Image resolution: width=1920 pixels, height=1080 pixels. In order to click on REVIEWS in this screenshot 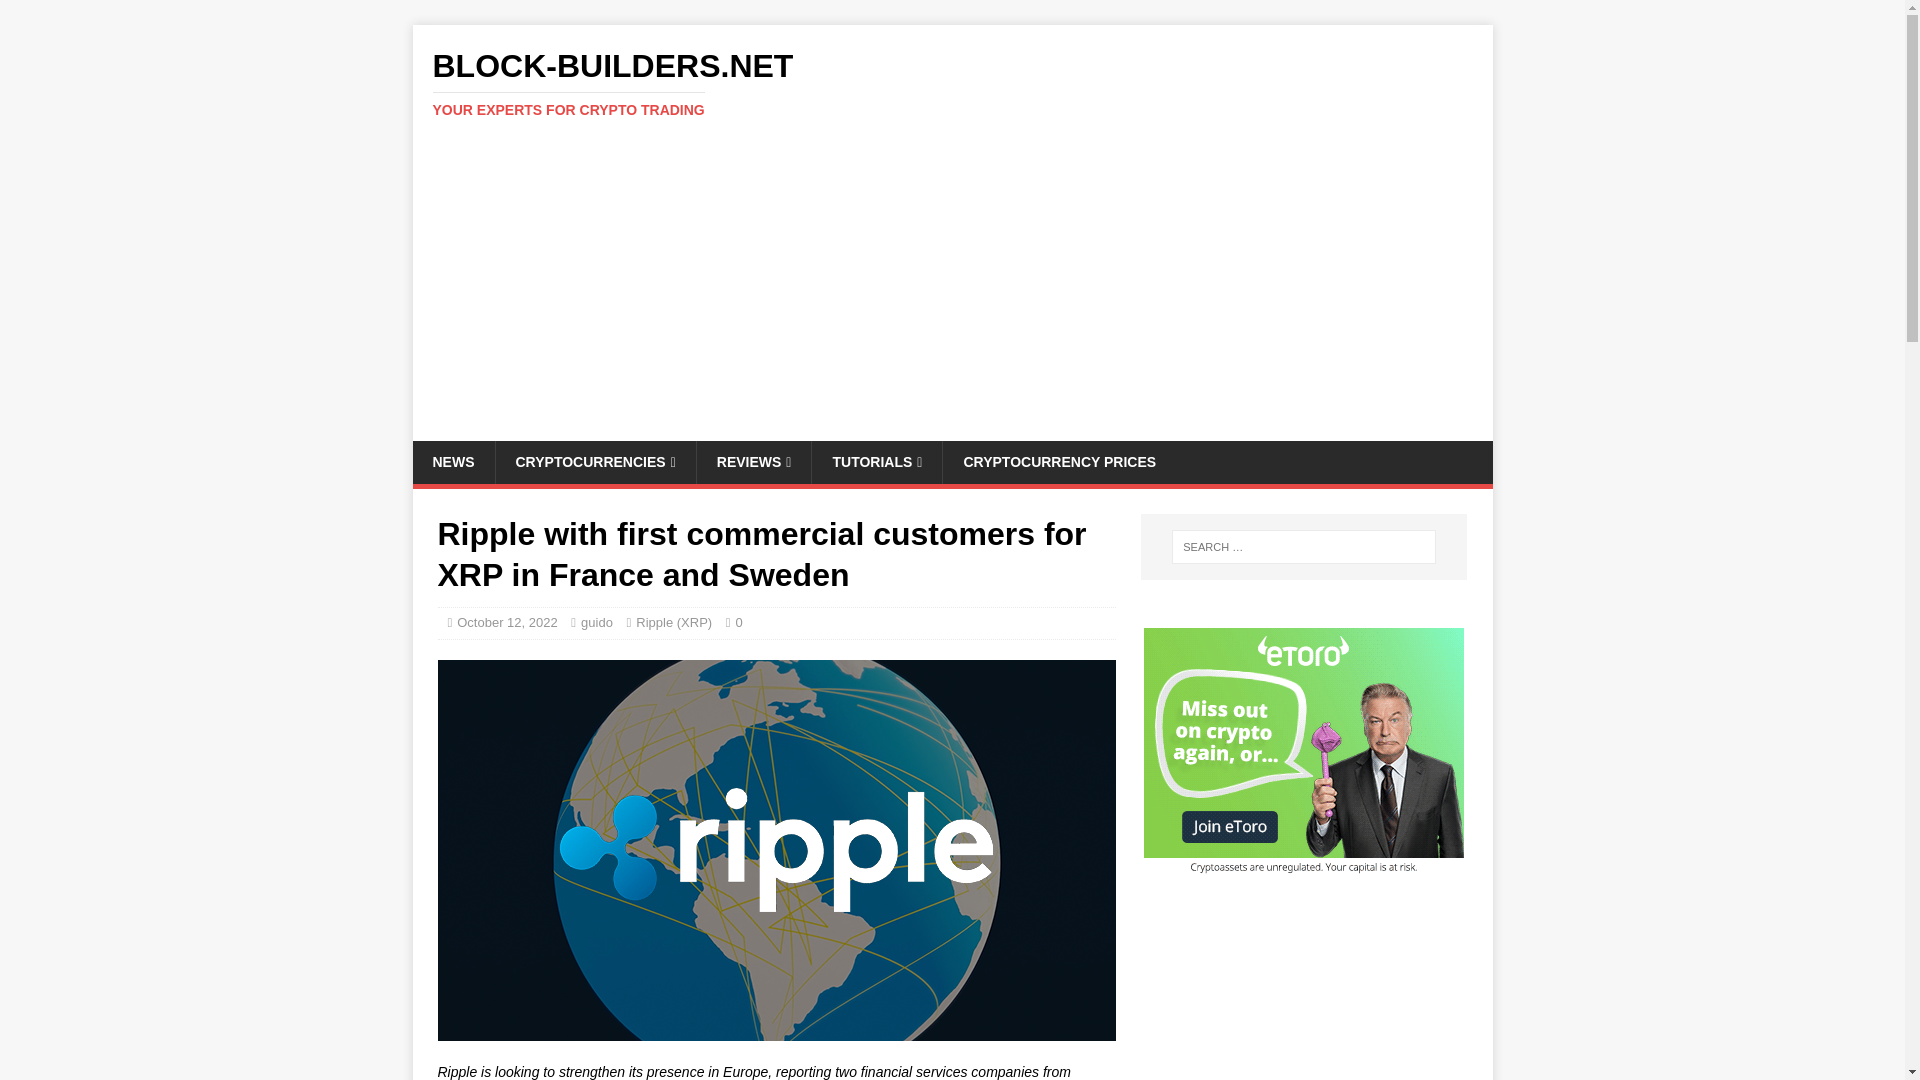, I will do `click(754, 461)`.